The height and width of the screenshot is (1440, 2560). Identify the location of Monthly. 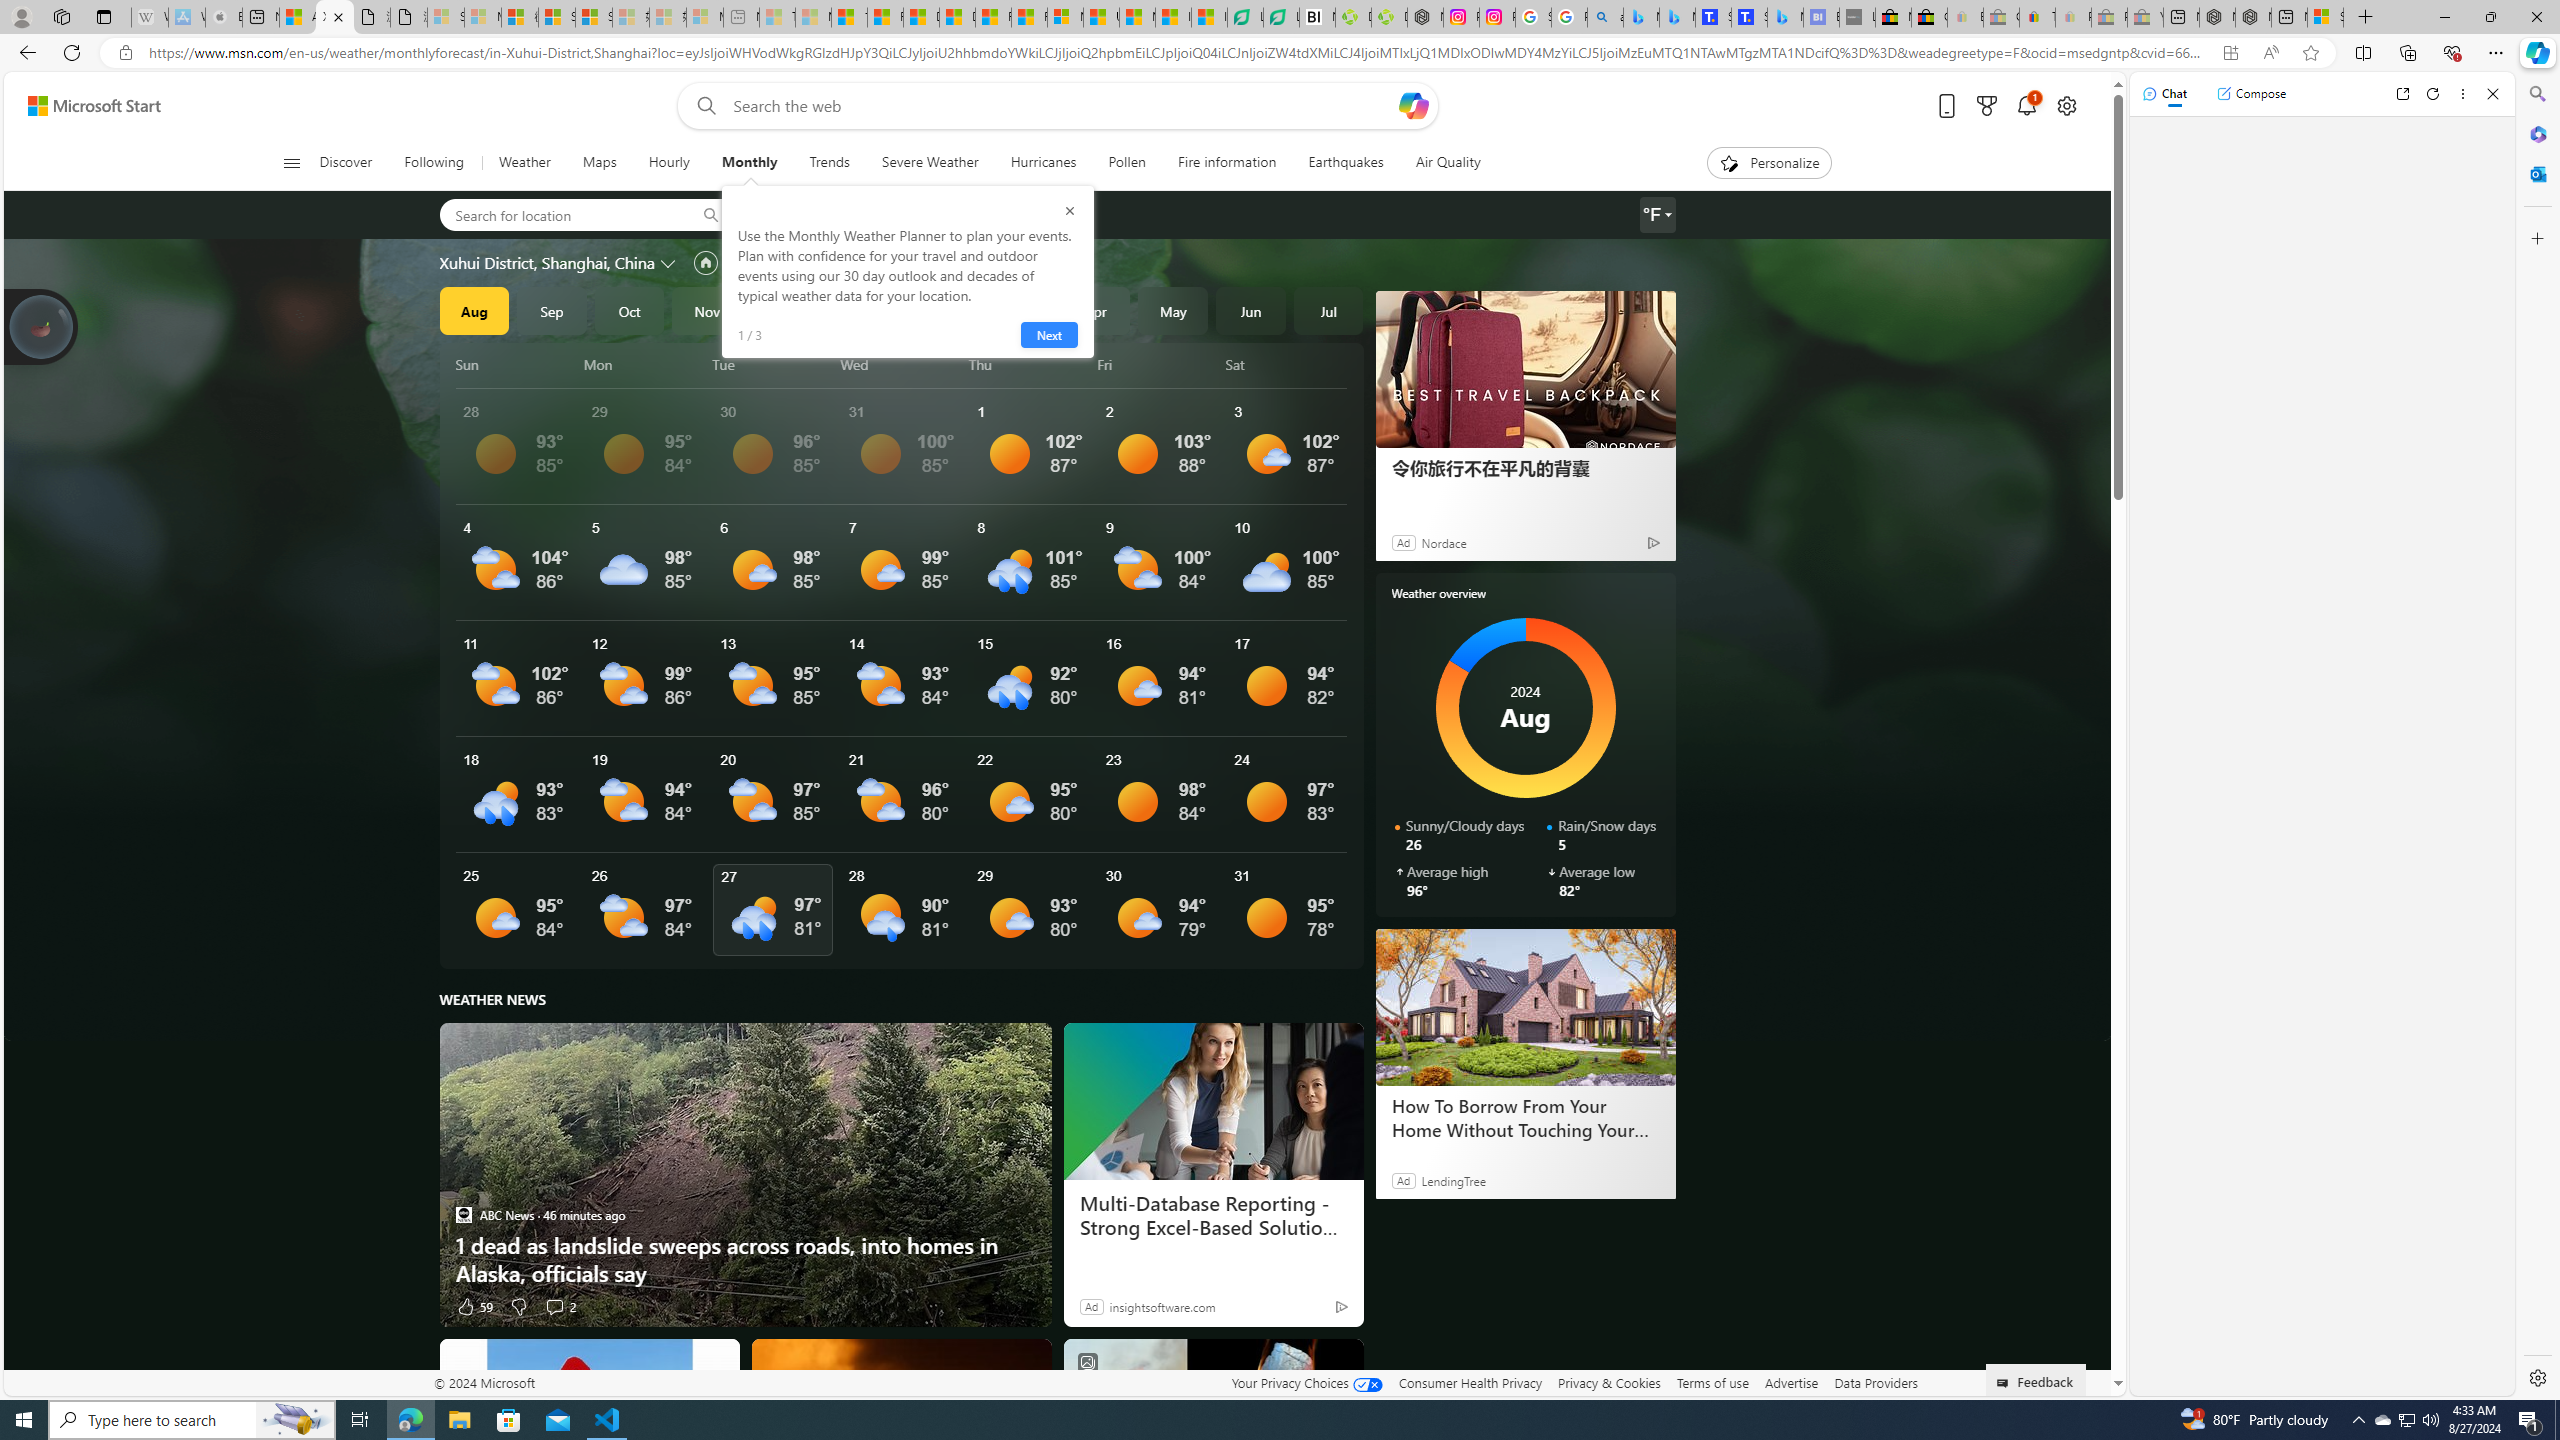
(750, 163).